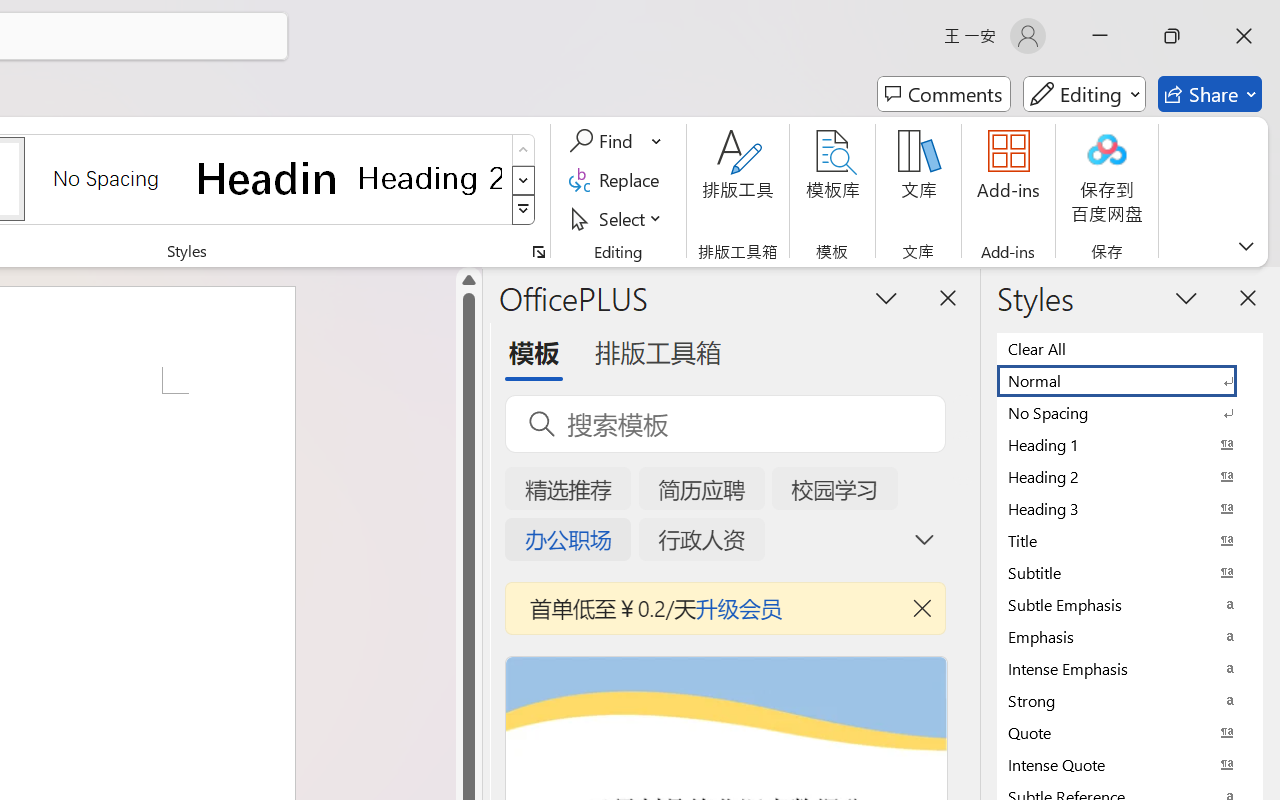 The image size is (1280, 800). I want to click on Styles, so click(524, 210).